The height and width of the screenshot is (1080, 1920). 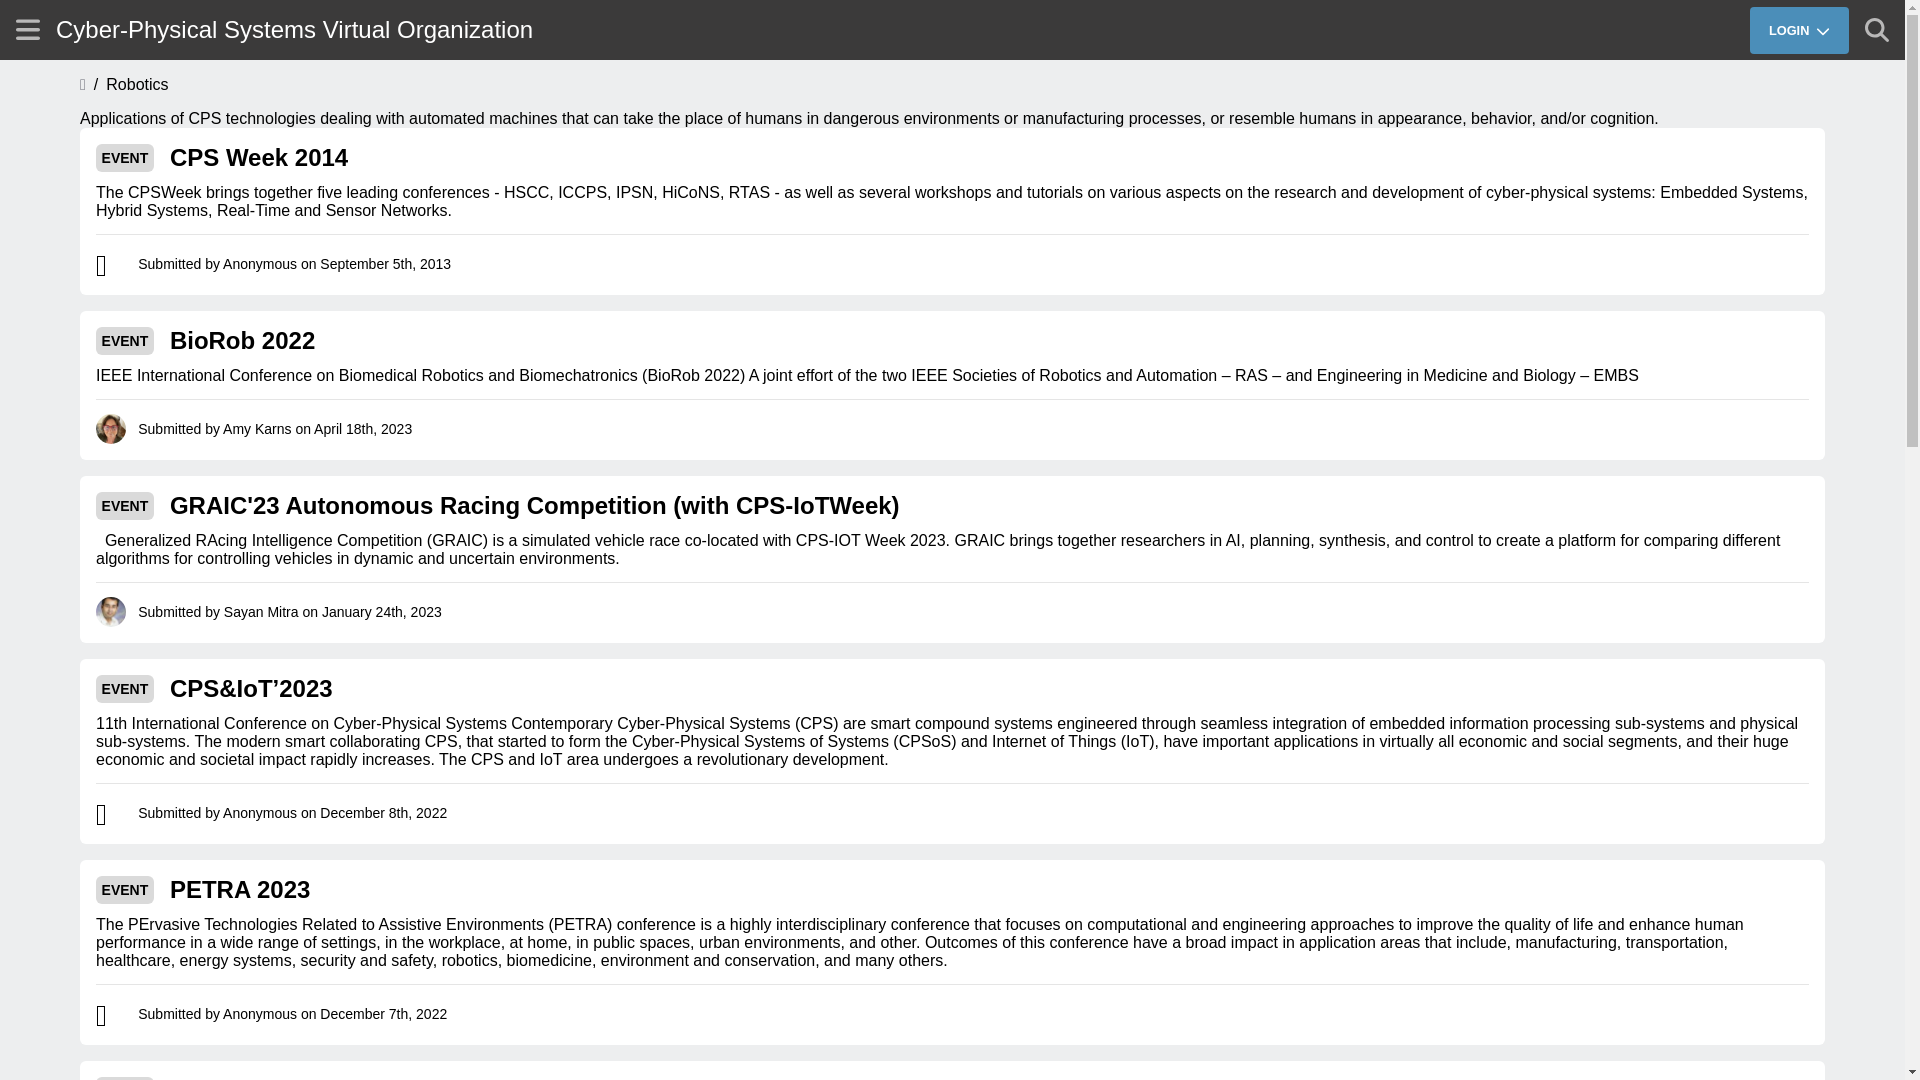 I want to click on BioRob 2022, so click(x=242, y=341).